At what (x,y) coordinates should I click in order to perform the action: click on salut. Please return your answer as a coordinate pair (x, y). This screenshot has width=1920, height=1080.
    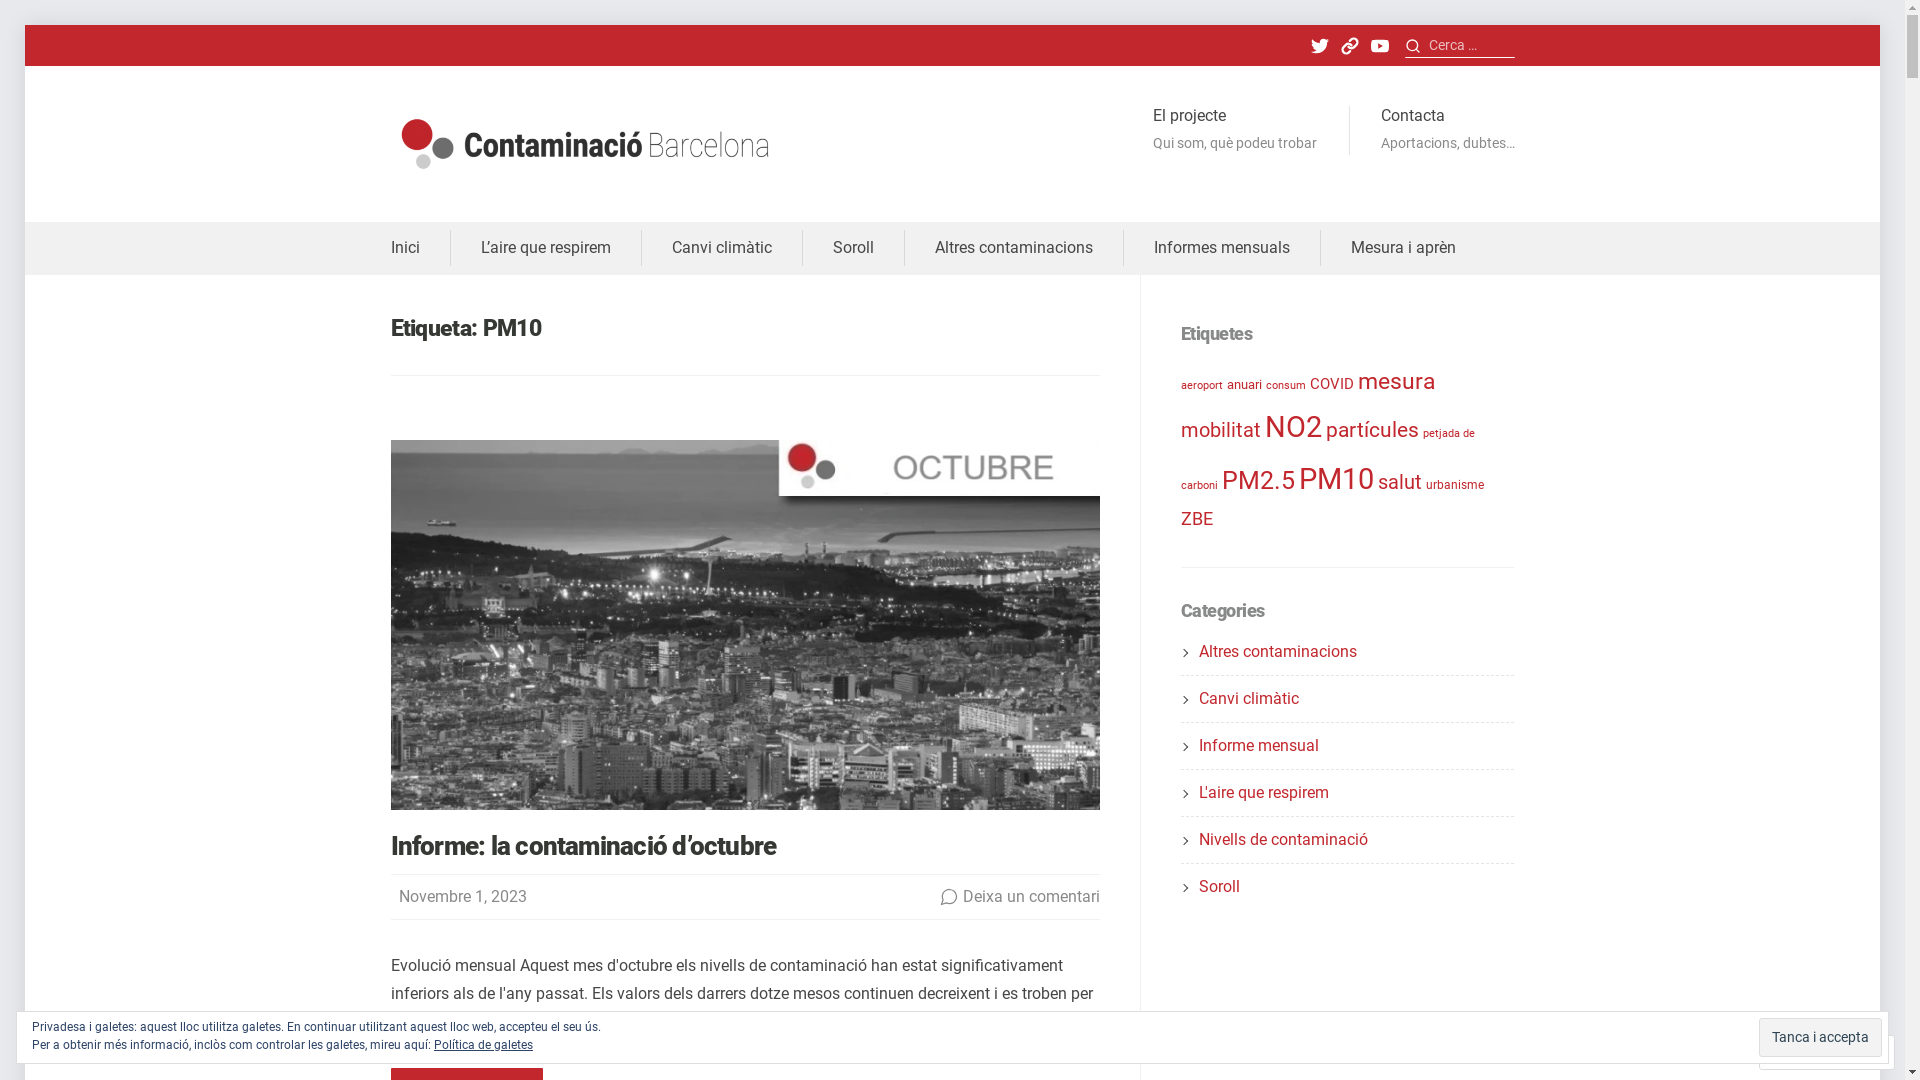
    Looking at the image, I should click on (1400, 482).